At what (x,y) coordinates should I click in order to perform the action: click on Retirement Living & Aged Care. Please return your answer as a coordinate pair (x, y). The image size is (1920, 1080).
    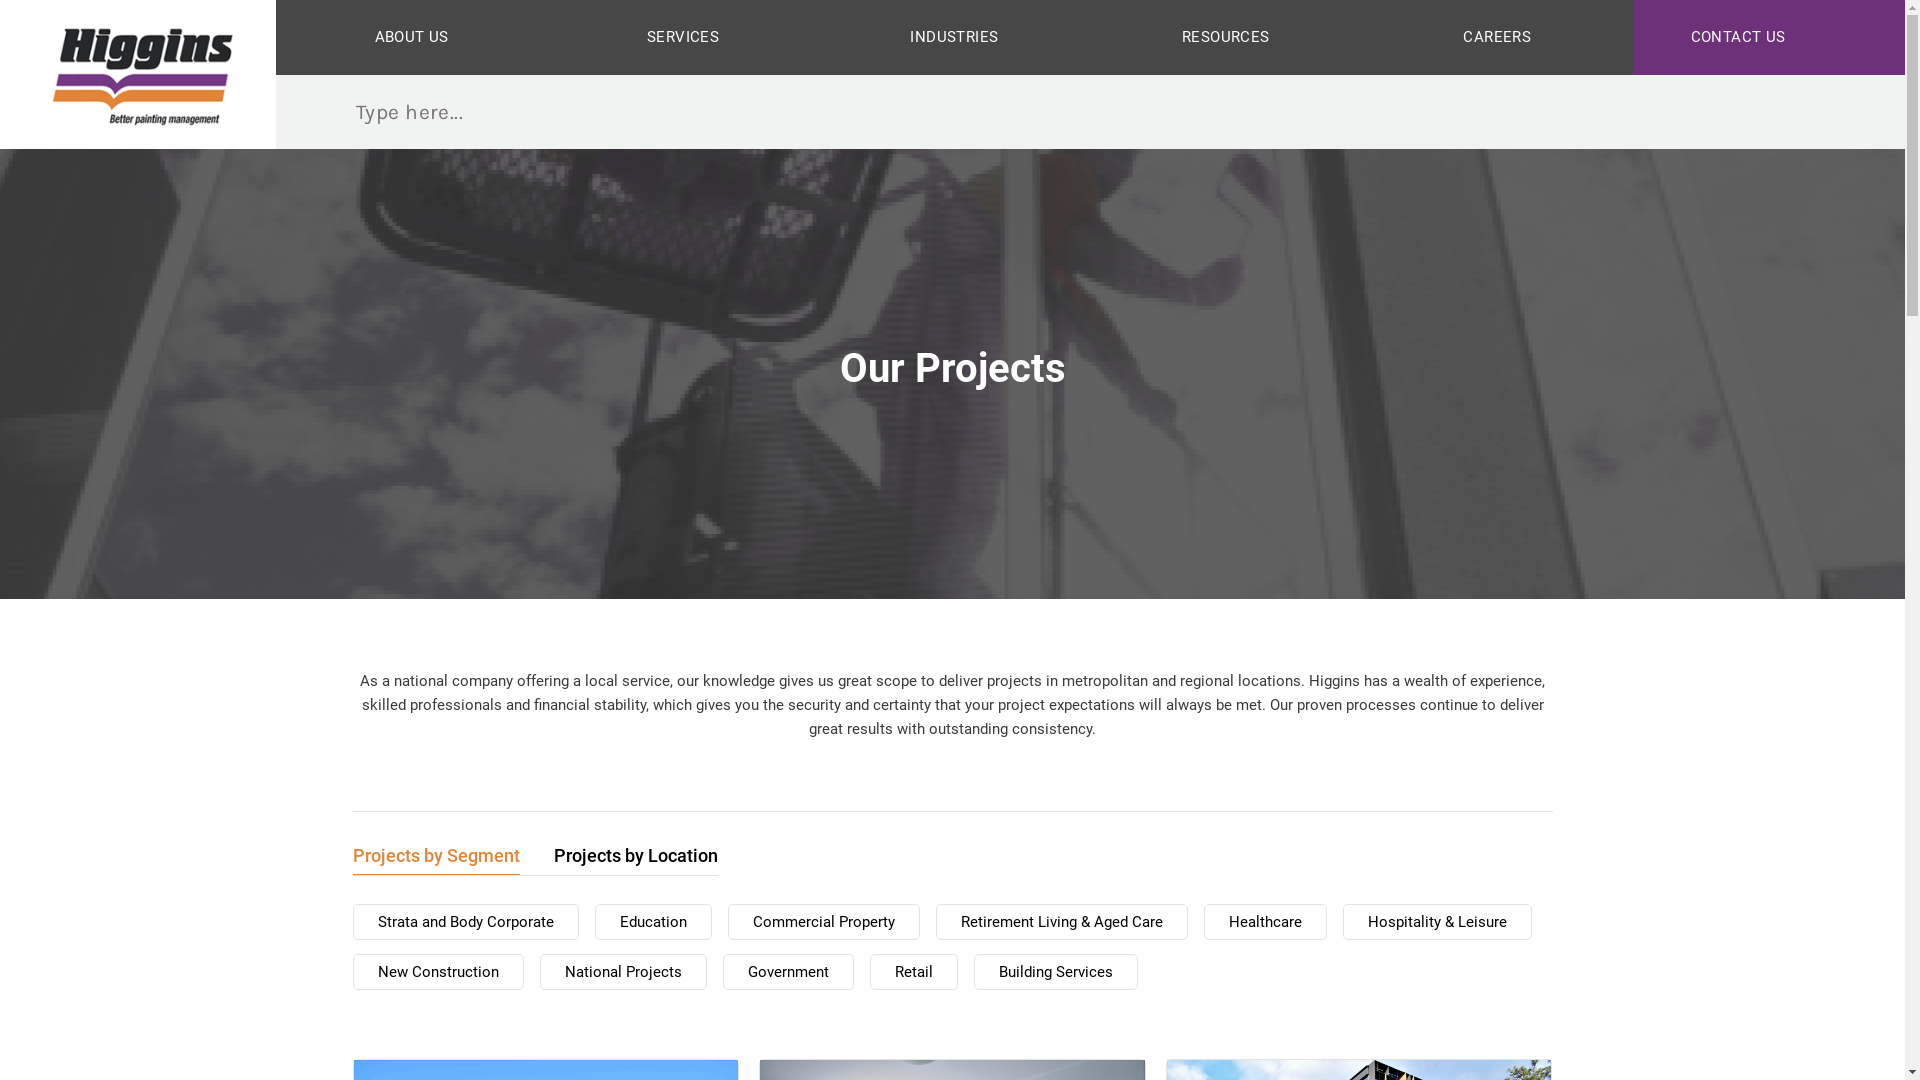
    Looking at the image, I should click on (1062, 922).